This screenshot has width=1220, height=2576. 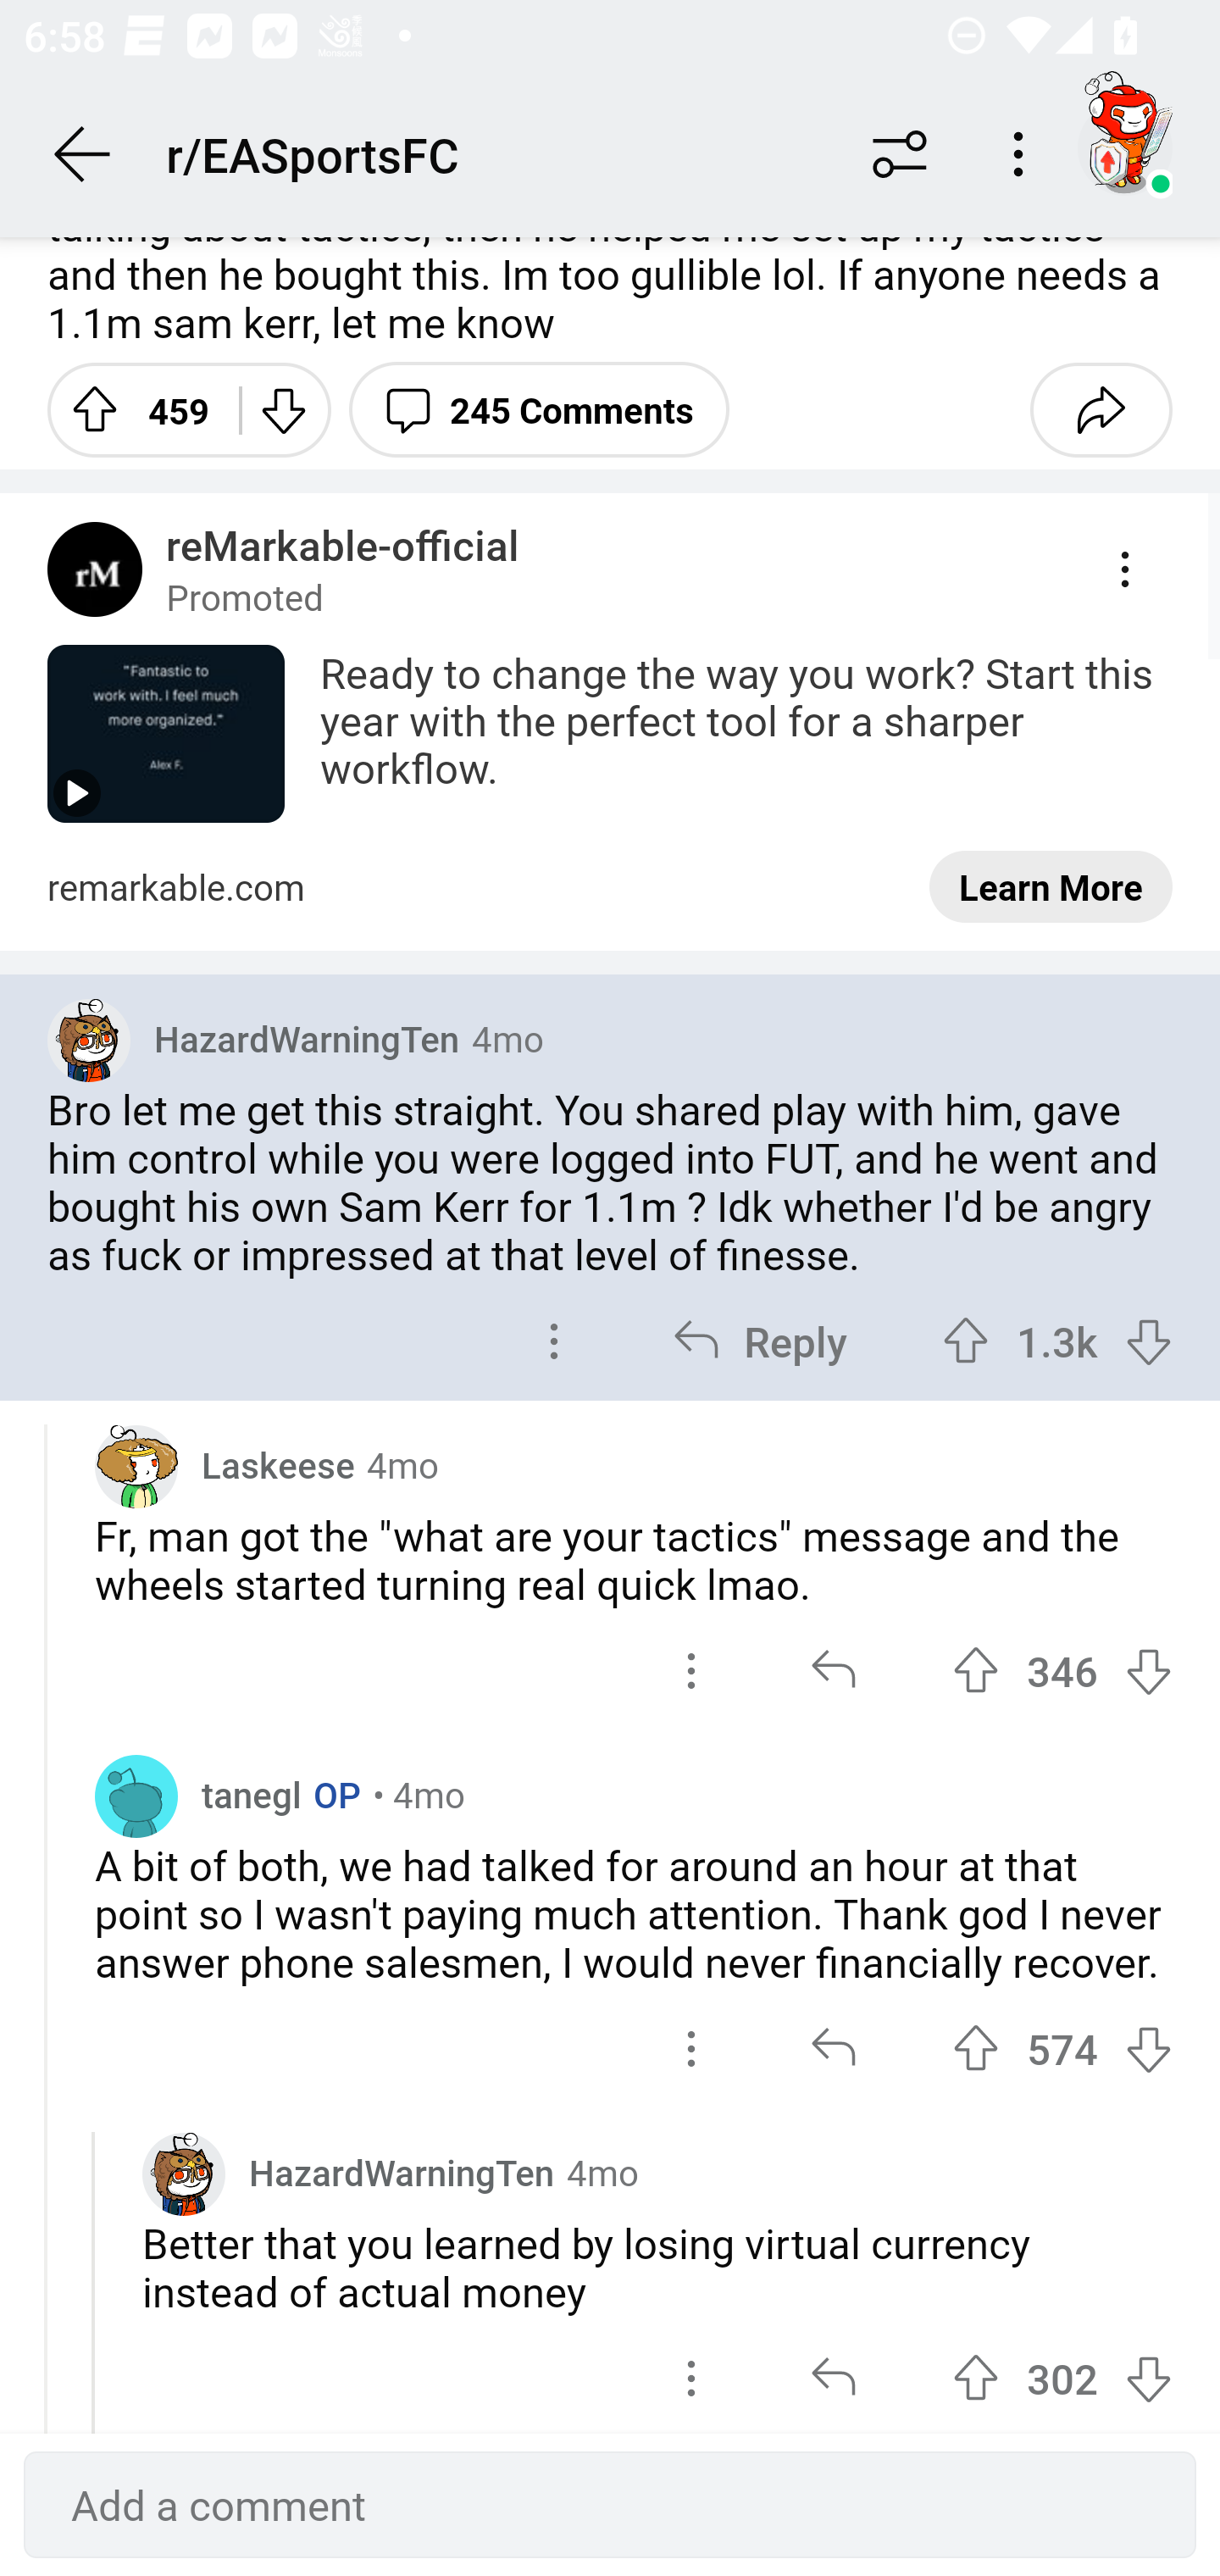 What do you see at coordinates (1062, 2047) in the screenshot?
I see `Upvote 574 574 votes Downvote` at bounding box center [1062, 2047].